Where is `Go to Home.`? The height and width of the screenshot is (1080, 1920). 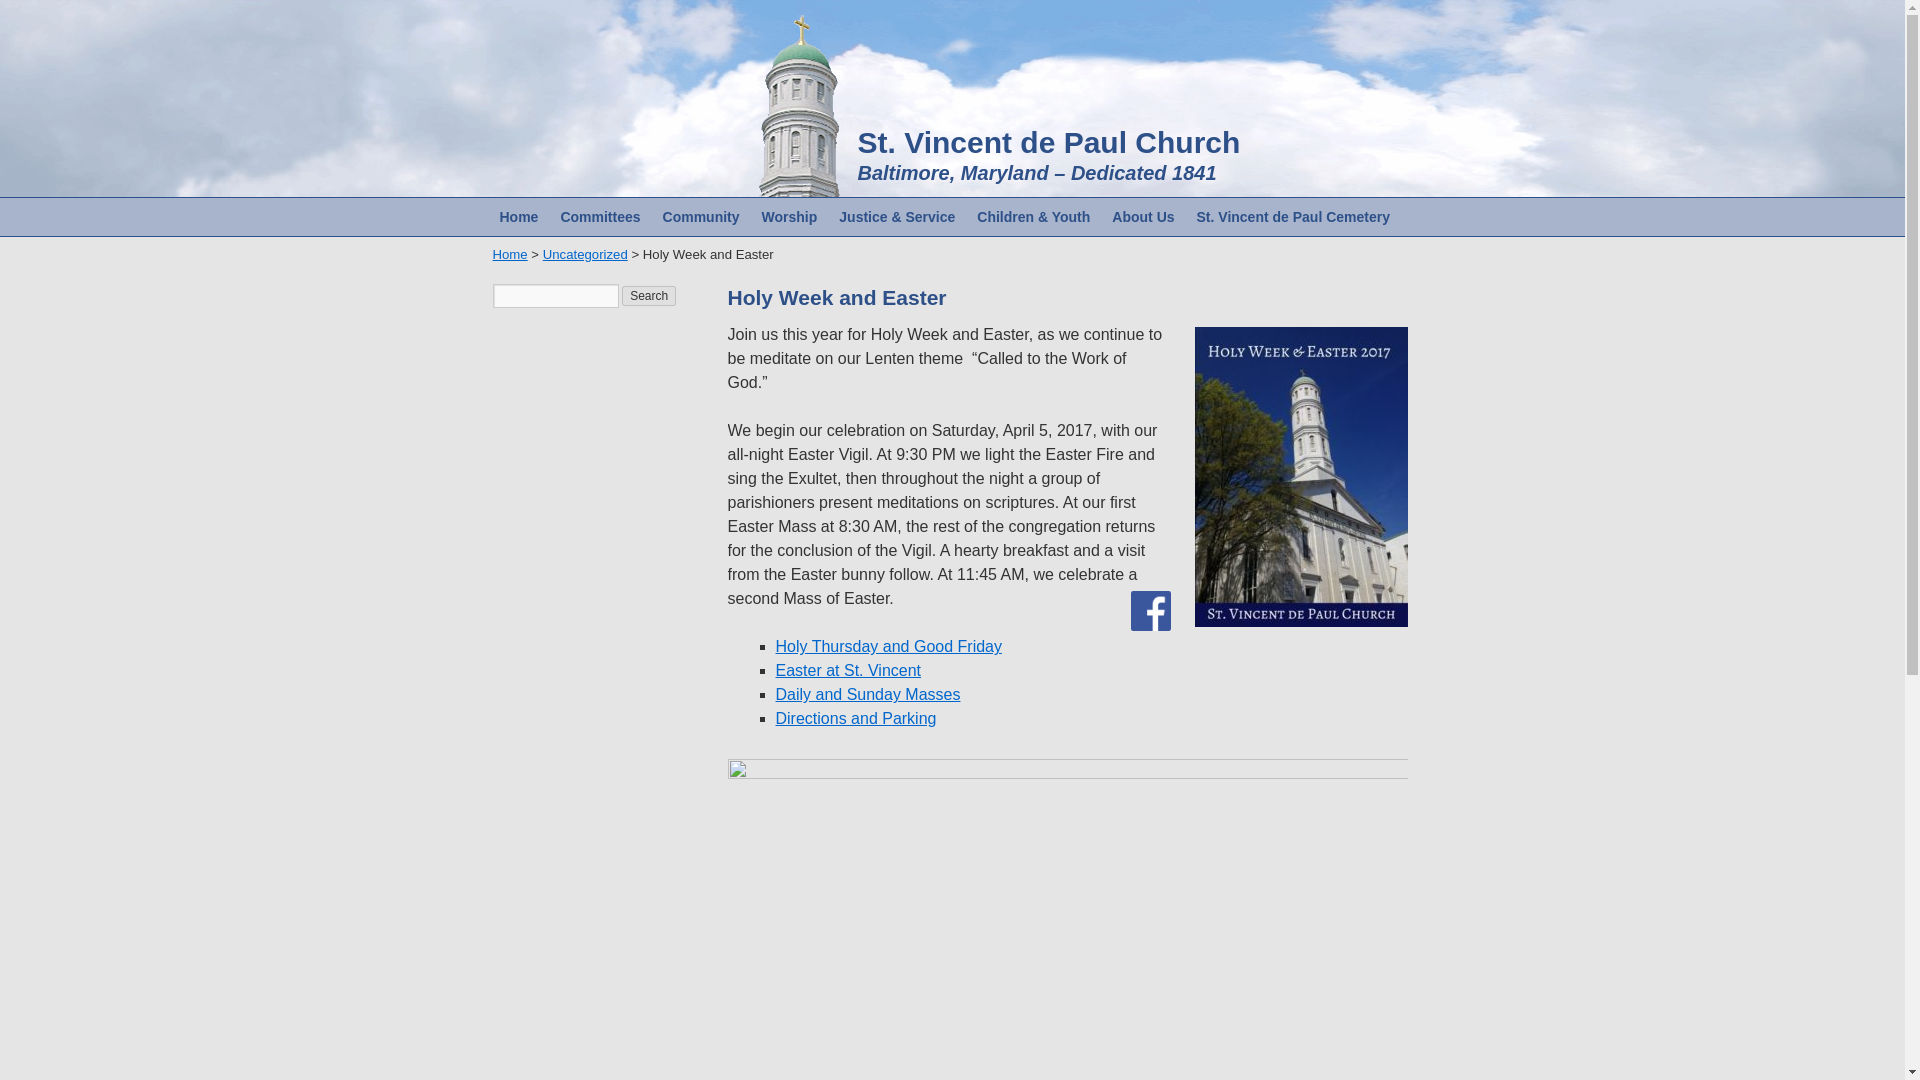
Go to Home. is located at coordinates (508, 254).